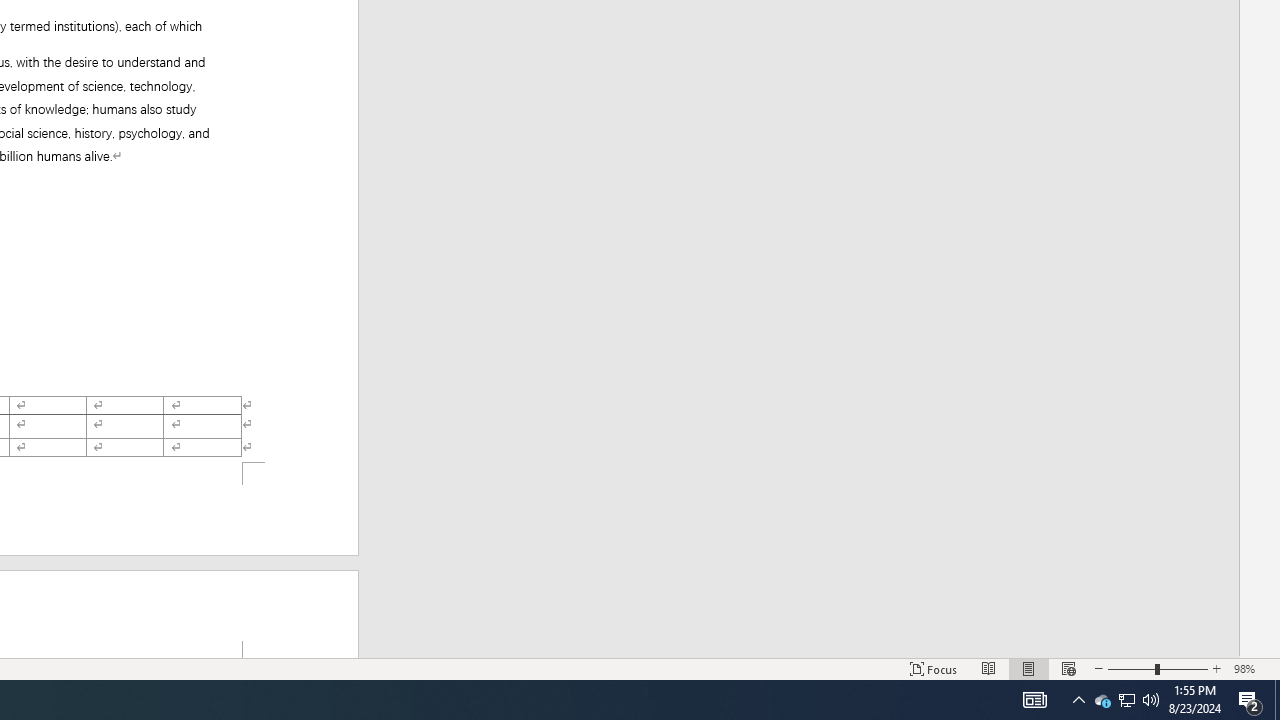 The width and height of the screenshot is (1280, 720). I want to click on Show desktop, so click(1126, 700).